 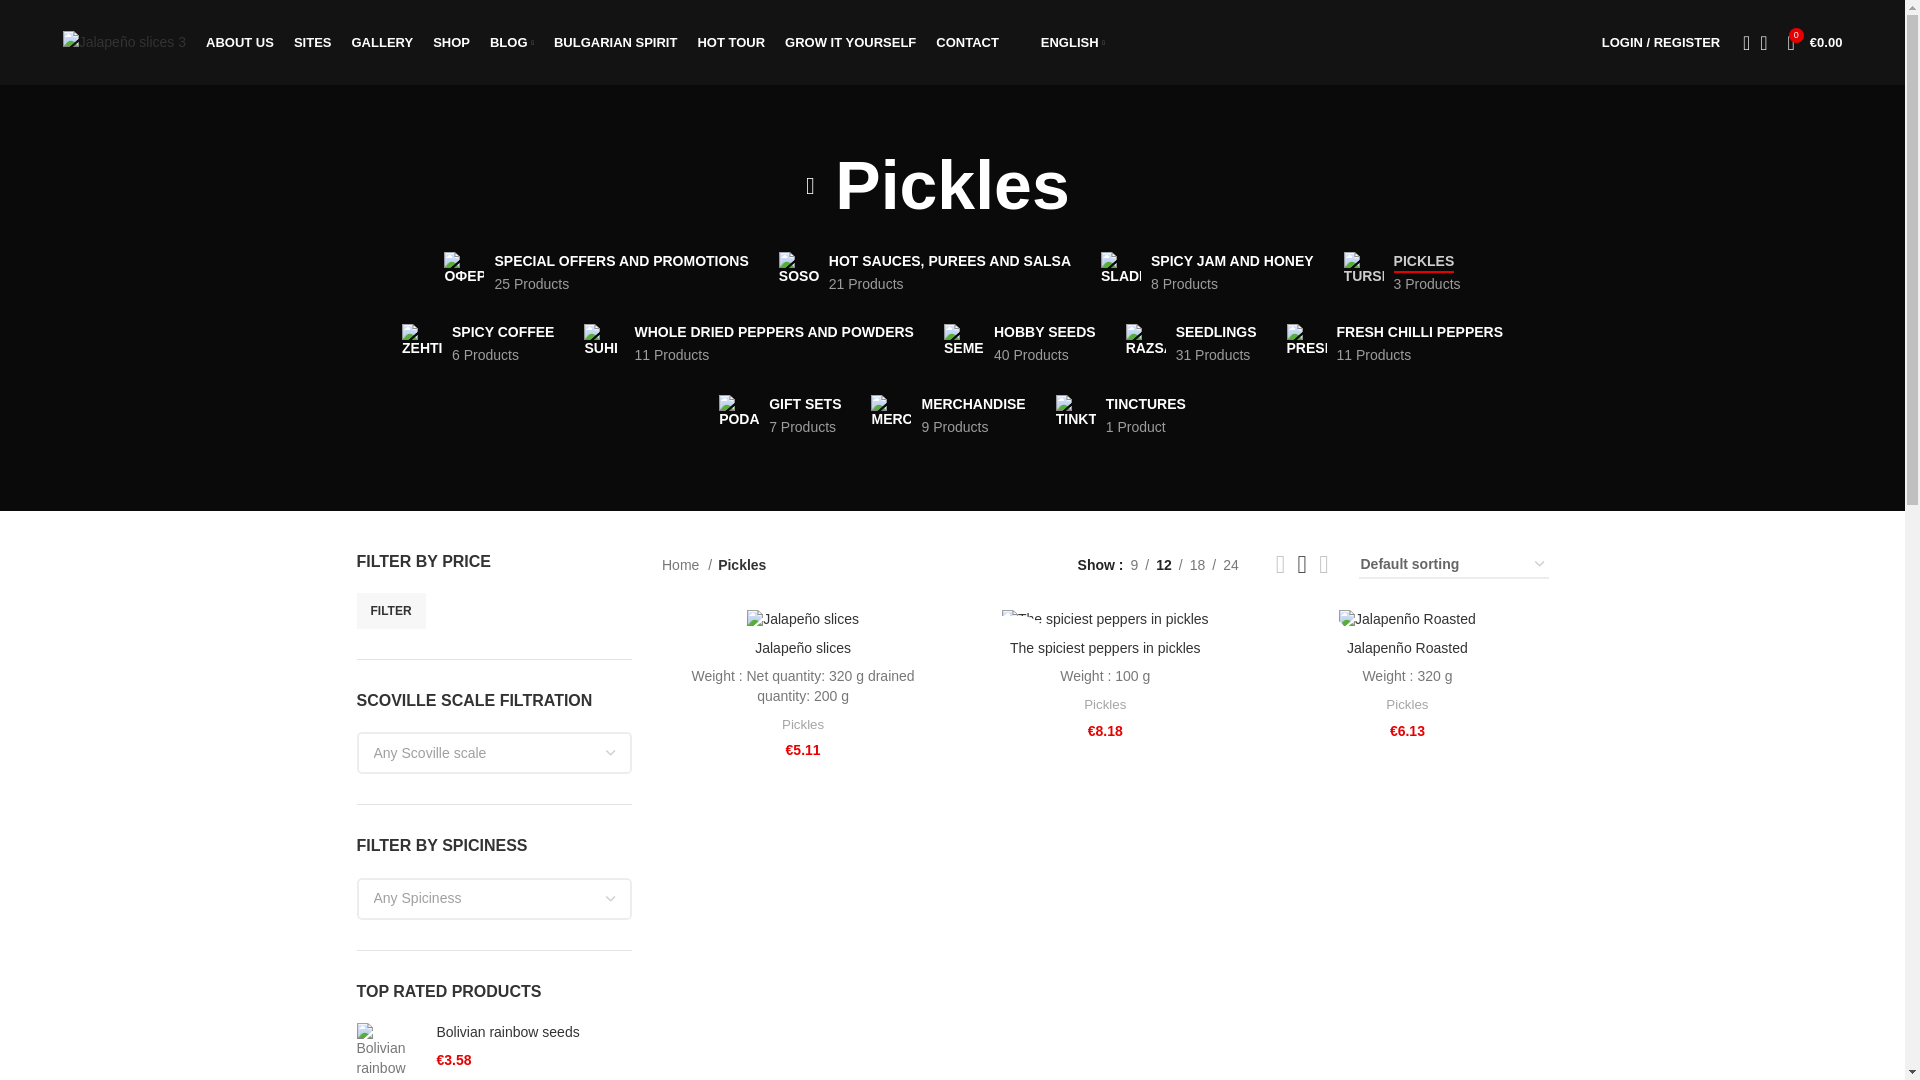 I want to click on semena, so click(x=596, y=272).